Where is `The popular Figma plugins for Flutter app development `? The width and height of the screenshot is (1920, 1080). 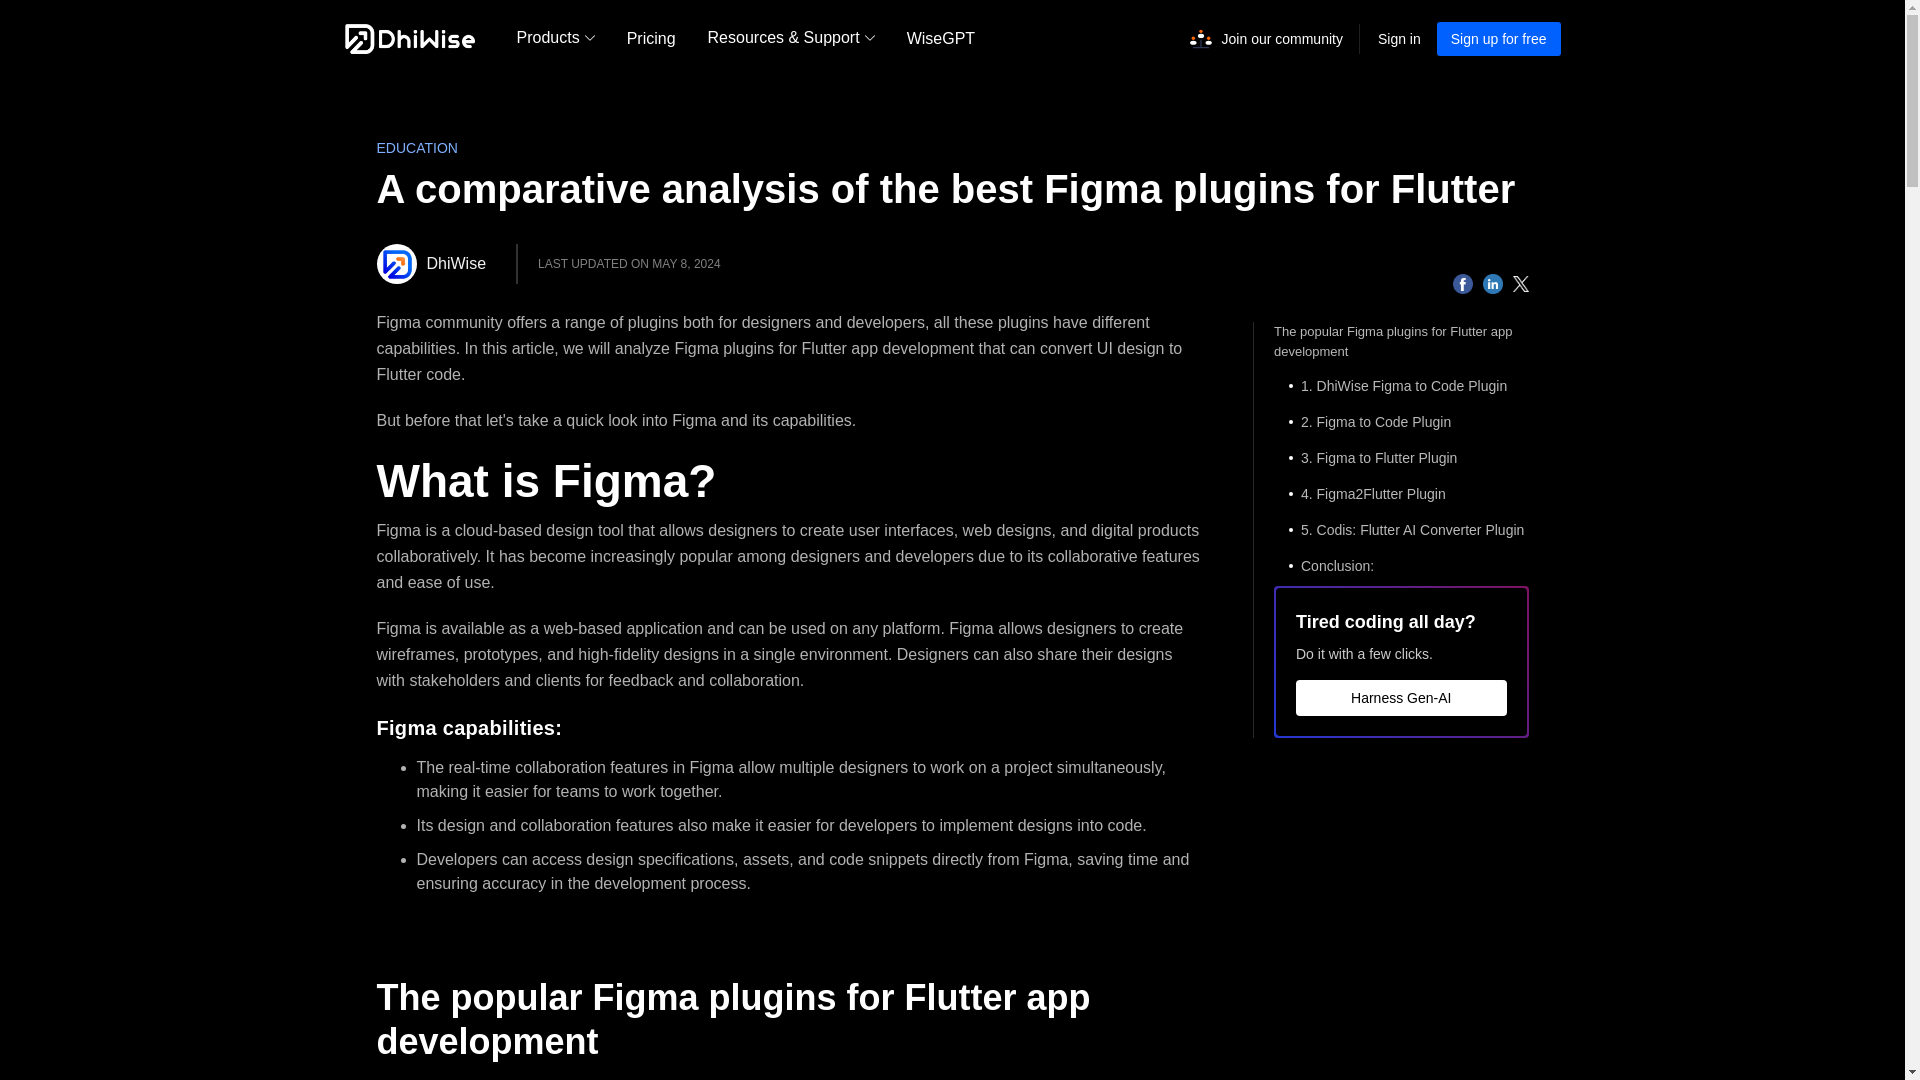
The popular Figma plugins for Flutter app development  is located at coordinates (1401, 341).